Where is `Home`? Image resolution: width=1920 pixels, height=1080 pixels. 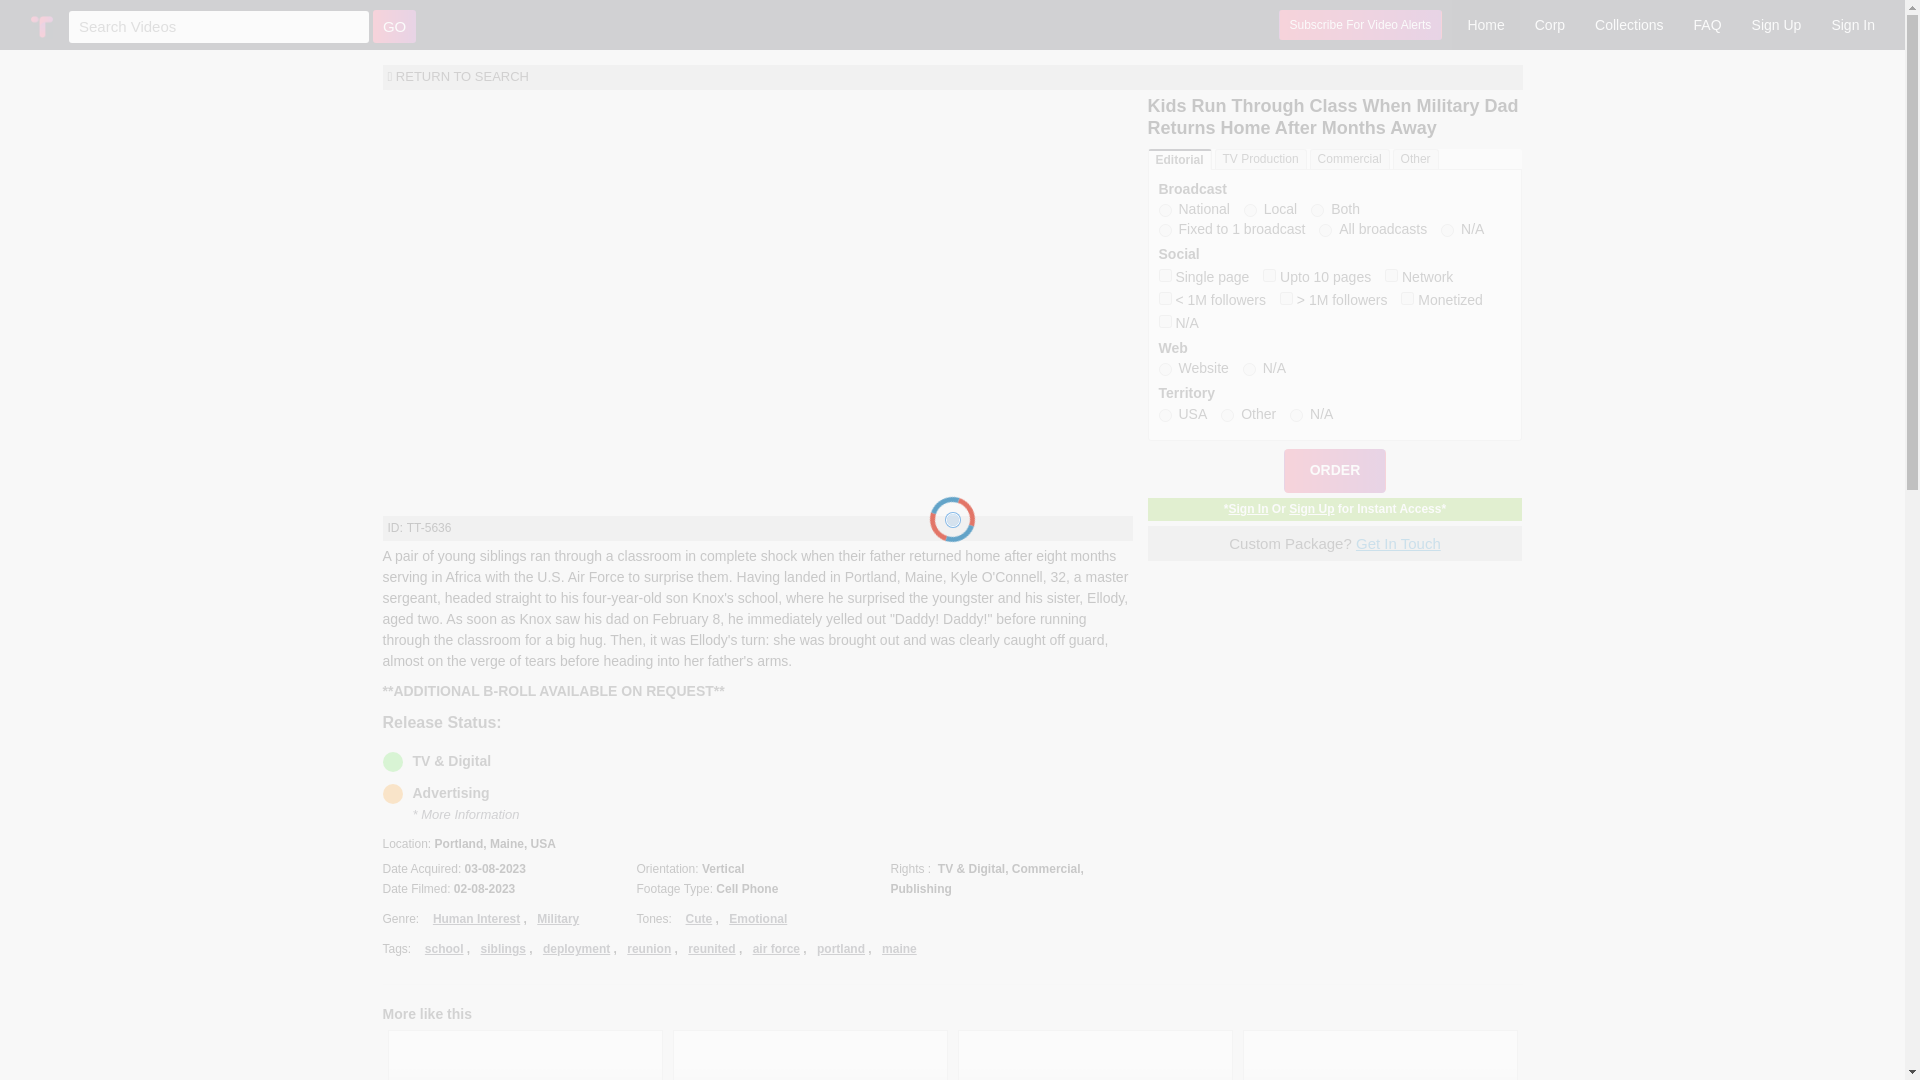 Home is located at coordinates (1484, 24).